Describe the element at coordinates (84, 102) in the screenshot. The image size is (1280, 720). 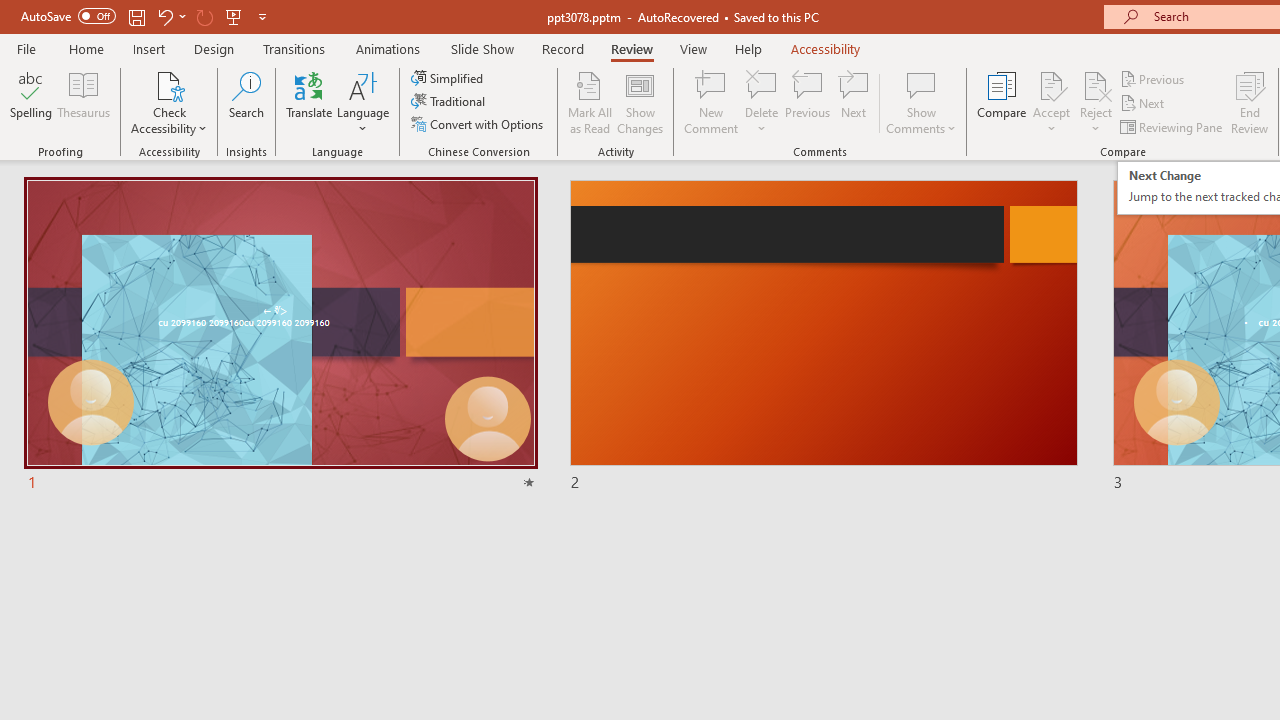
I see `Thesaurus...` at that location.